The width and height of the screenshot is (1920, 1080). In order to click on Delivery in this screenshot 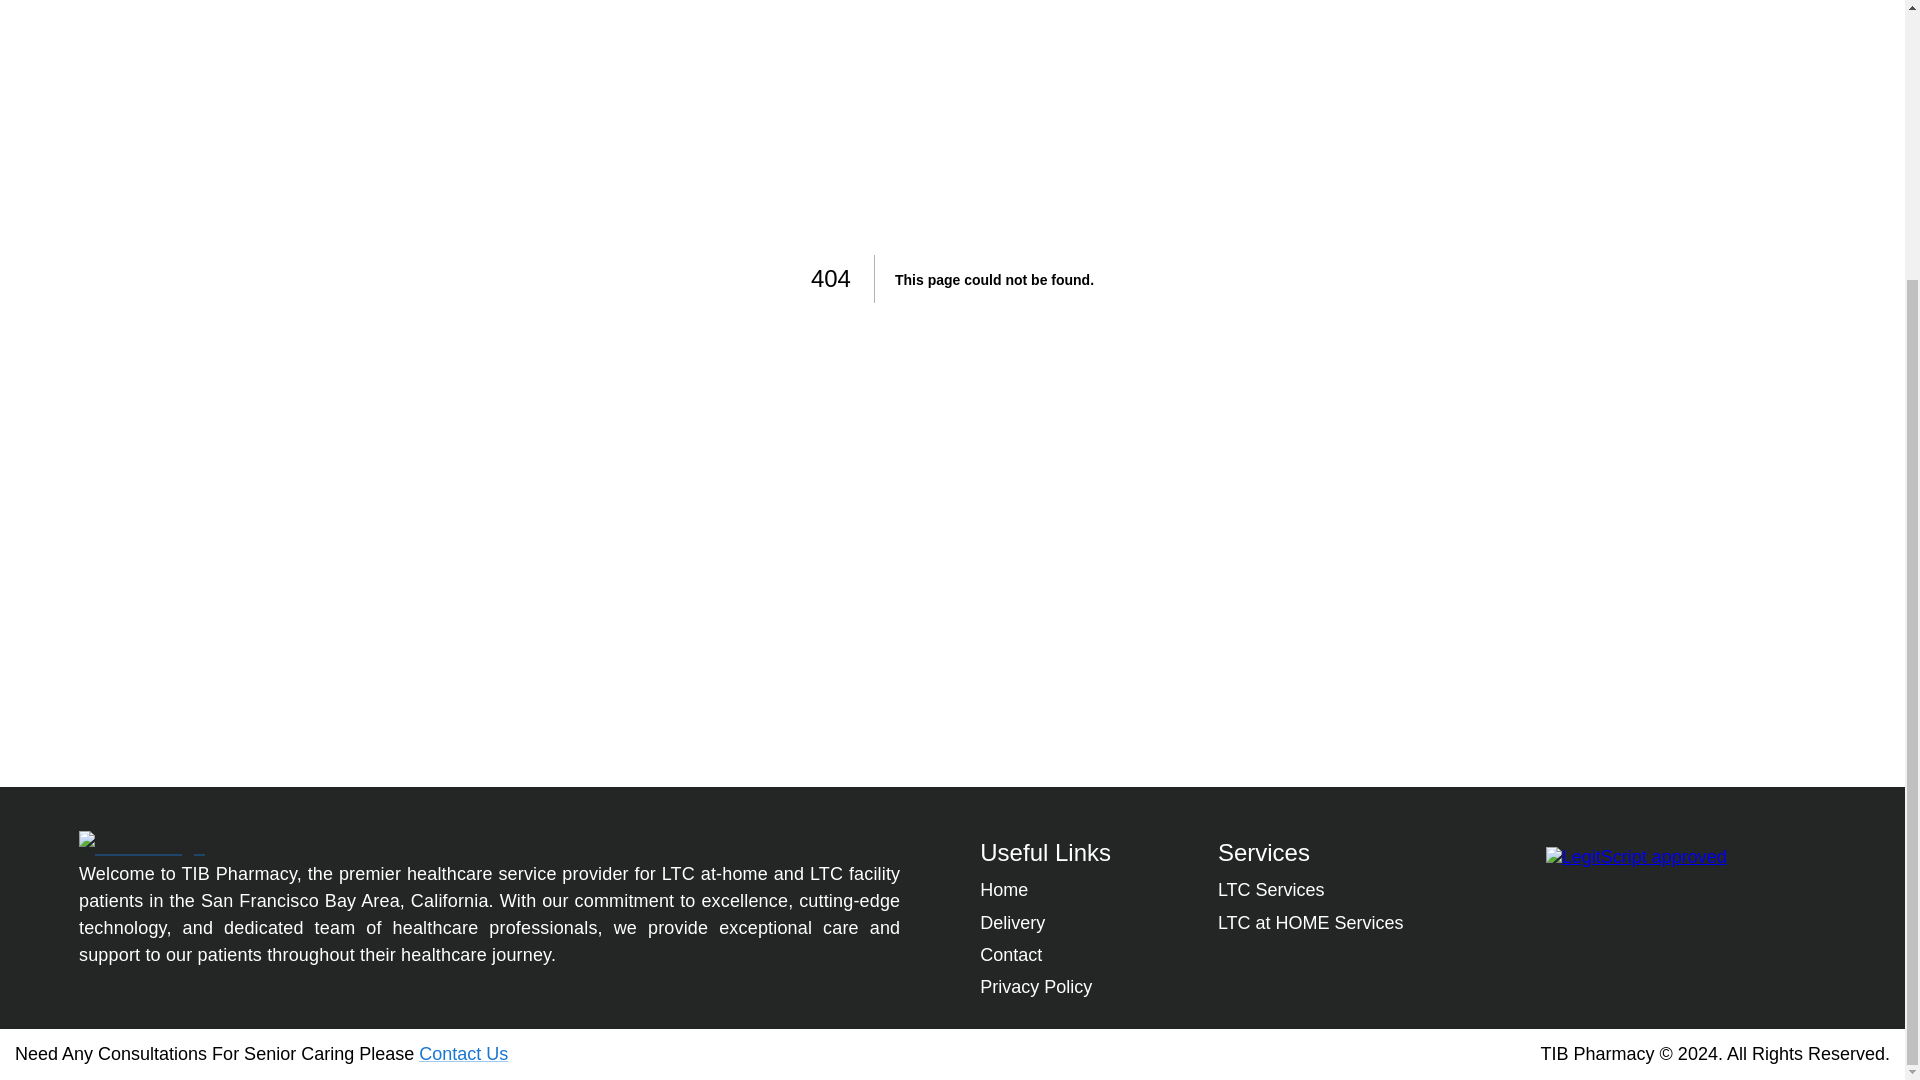, I will do `click(1012, 922)`.